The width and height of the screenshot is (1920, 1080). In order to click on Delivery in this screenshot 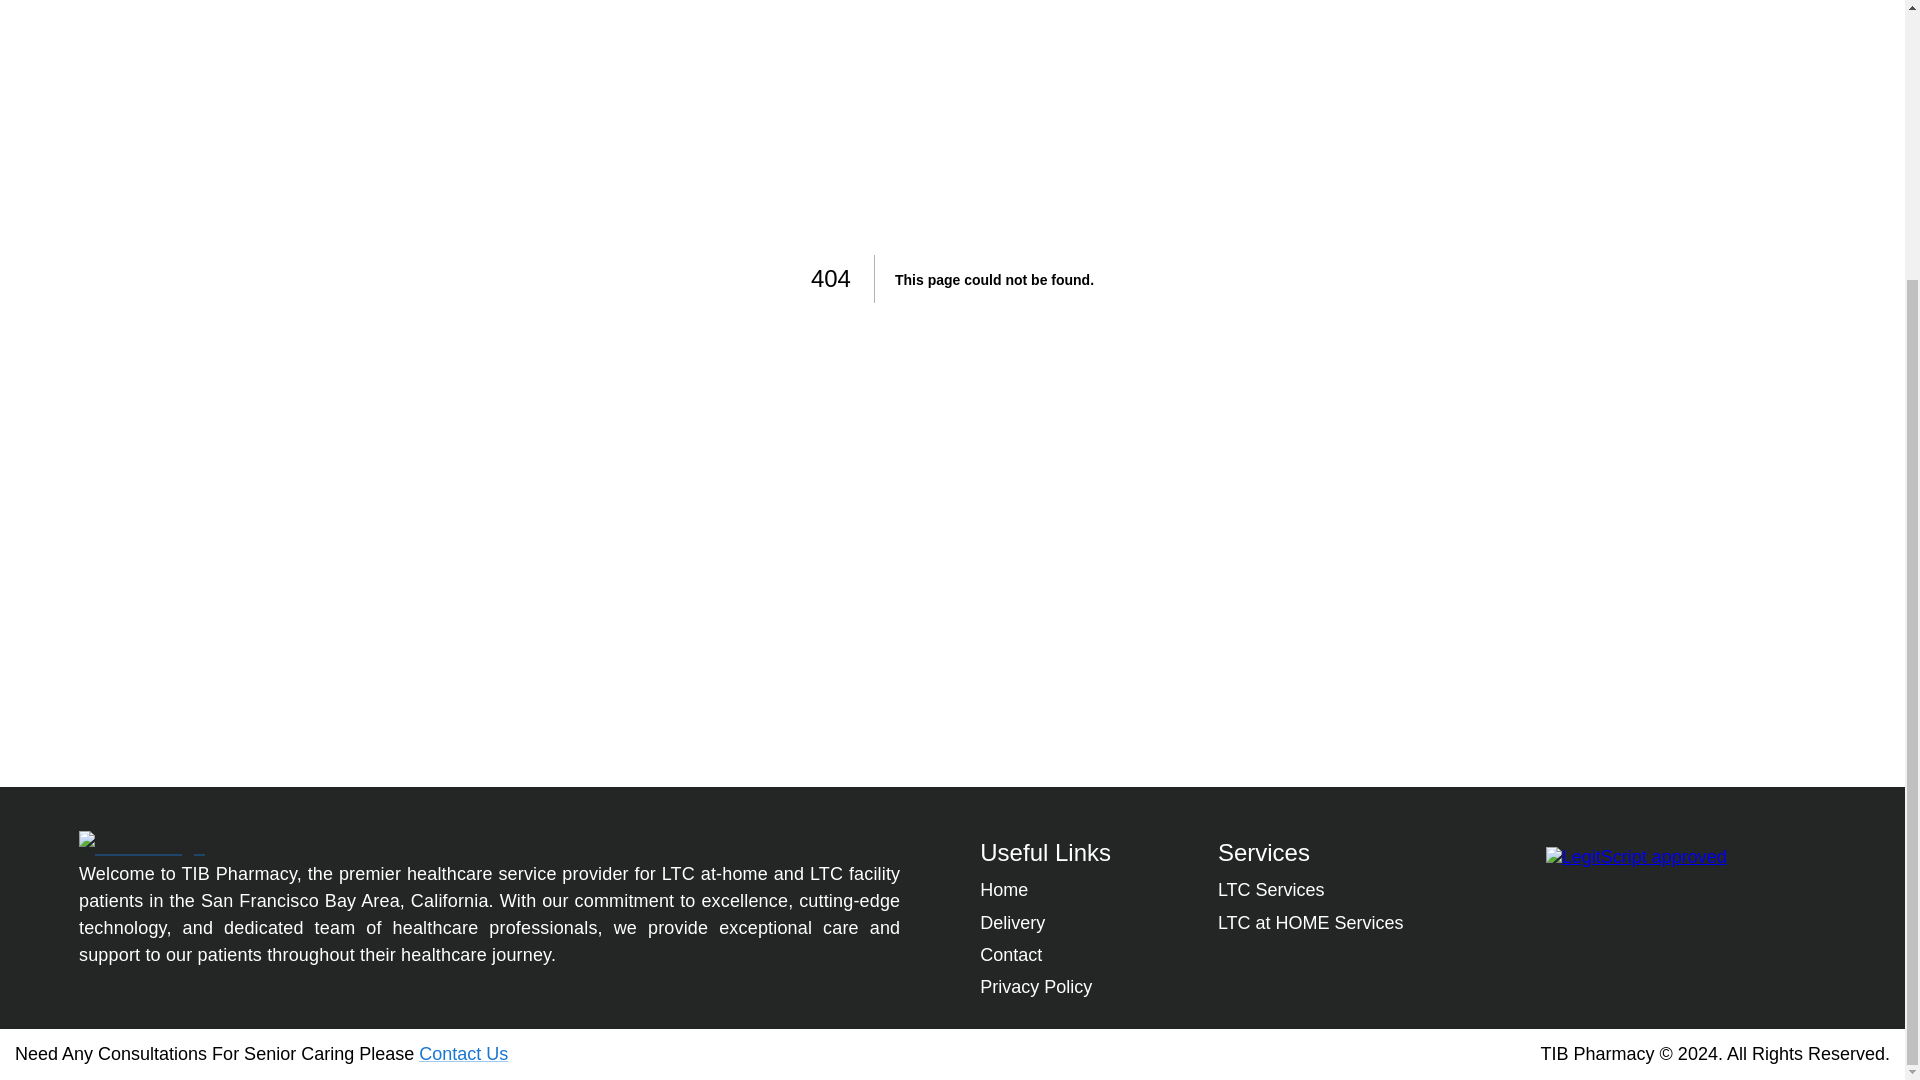, I will do `click(1012, 922)`.